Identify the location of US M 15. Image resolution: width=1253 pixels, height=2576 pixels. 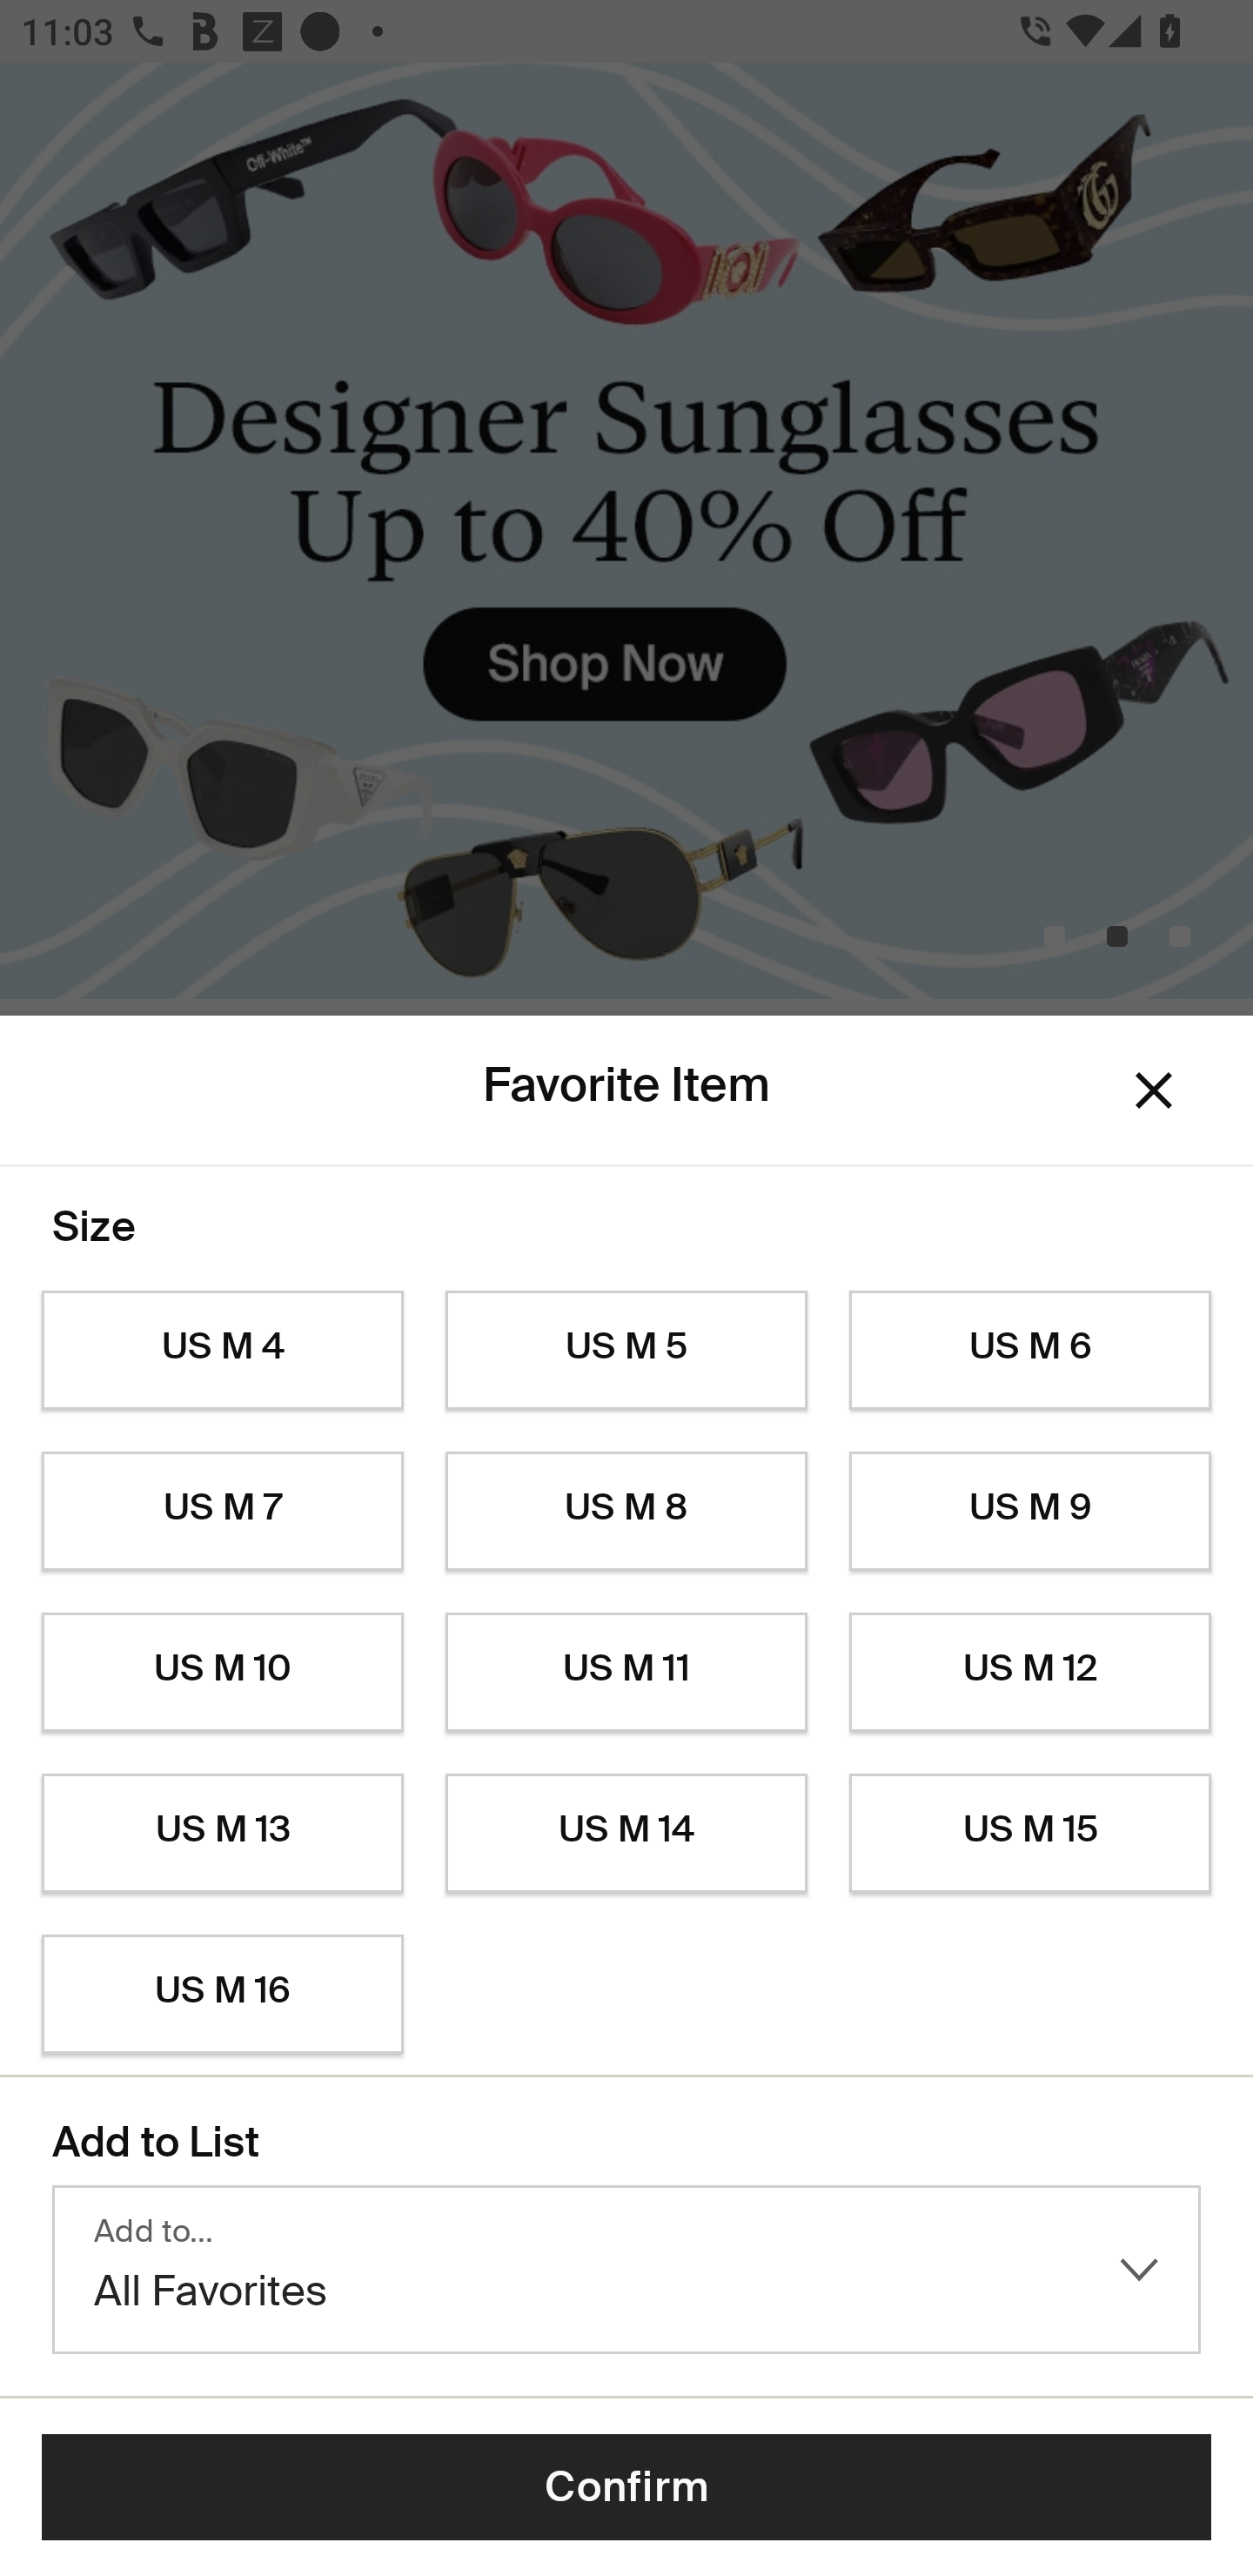
(1030, 1834).